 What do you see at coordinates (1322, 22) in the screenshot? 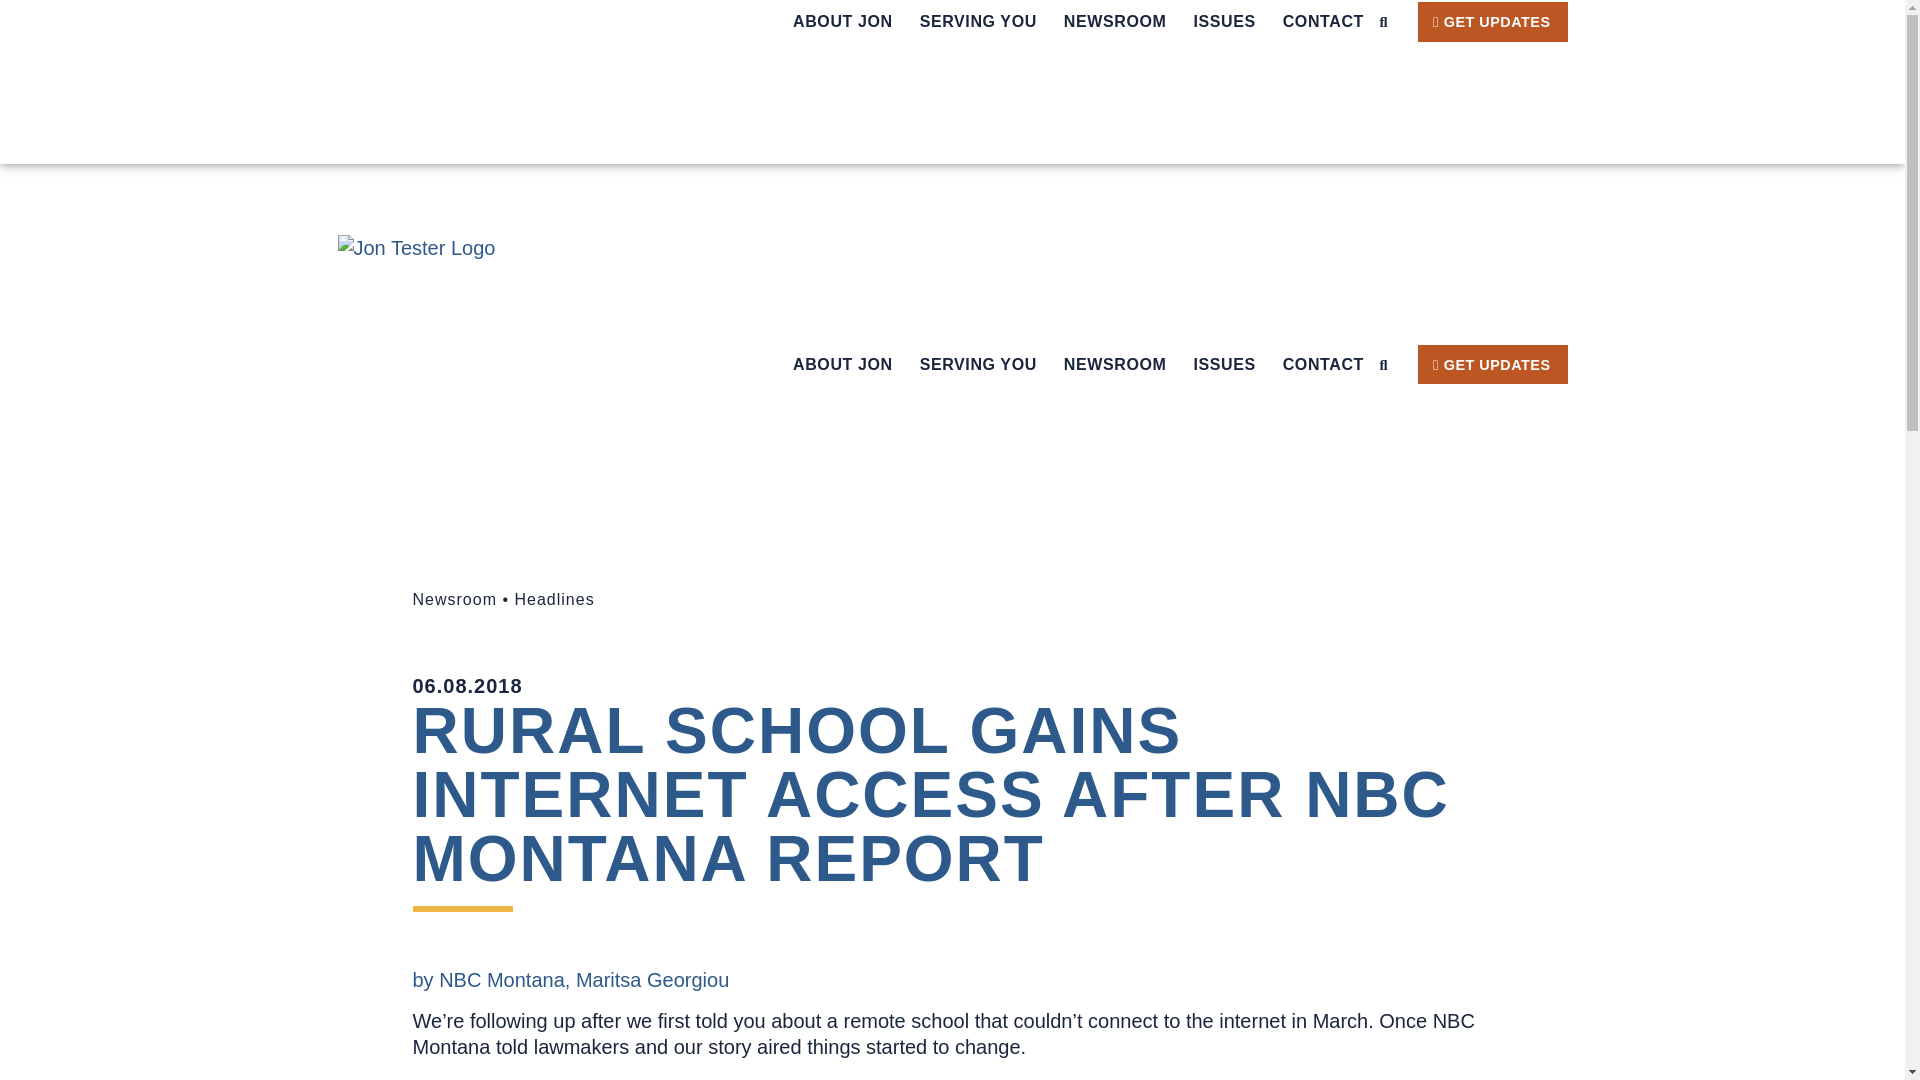
I see `CONTACT` at bounding box center [1322, 22].